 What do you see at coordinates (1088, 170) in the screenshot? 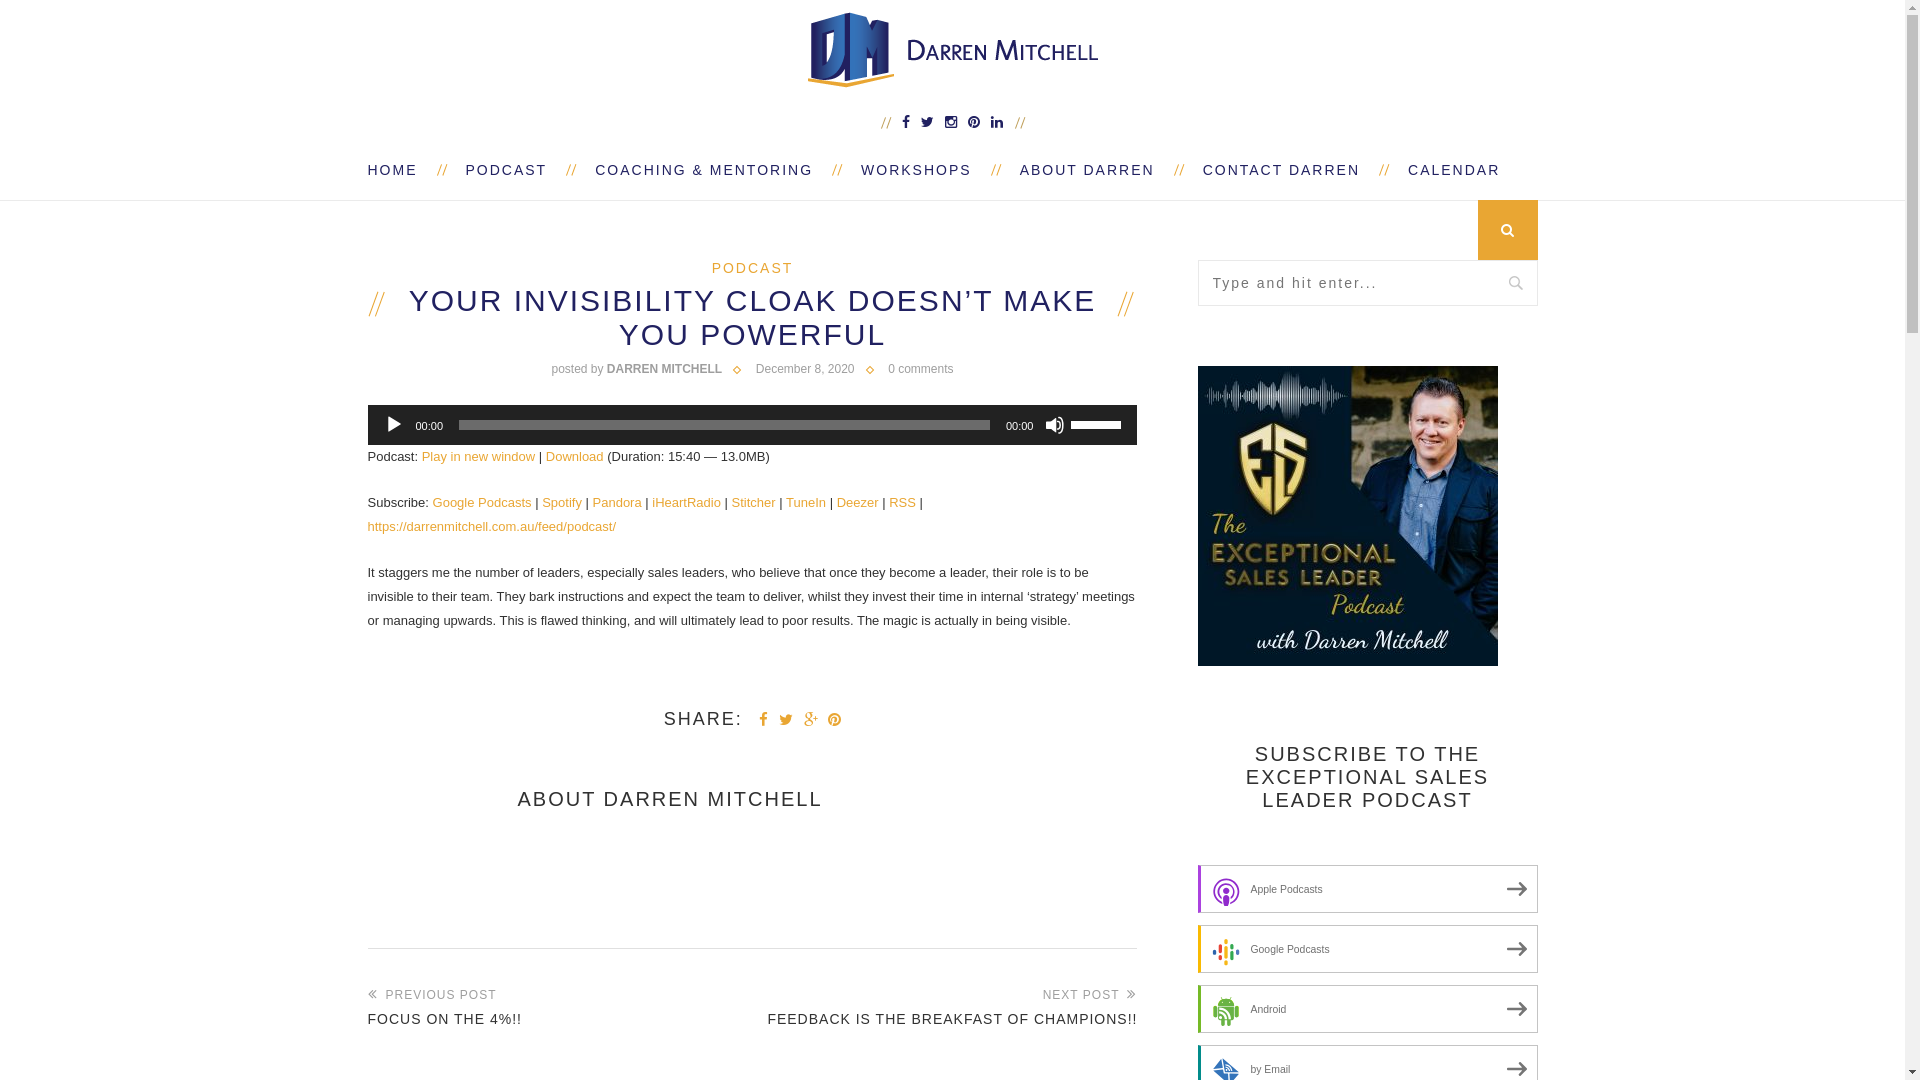
I see `ABOUT DARREN` at bounding box center [1088, 170].